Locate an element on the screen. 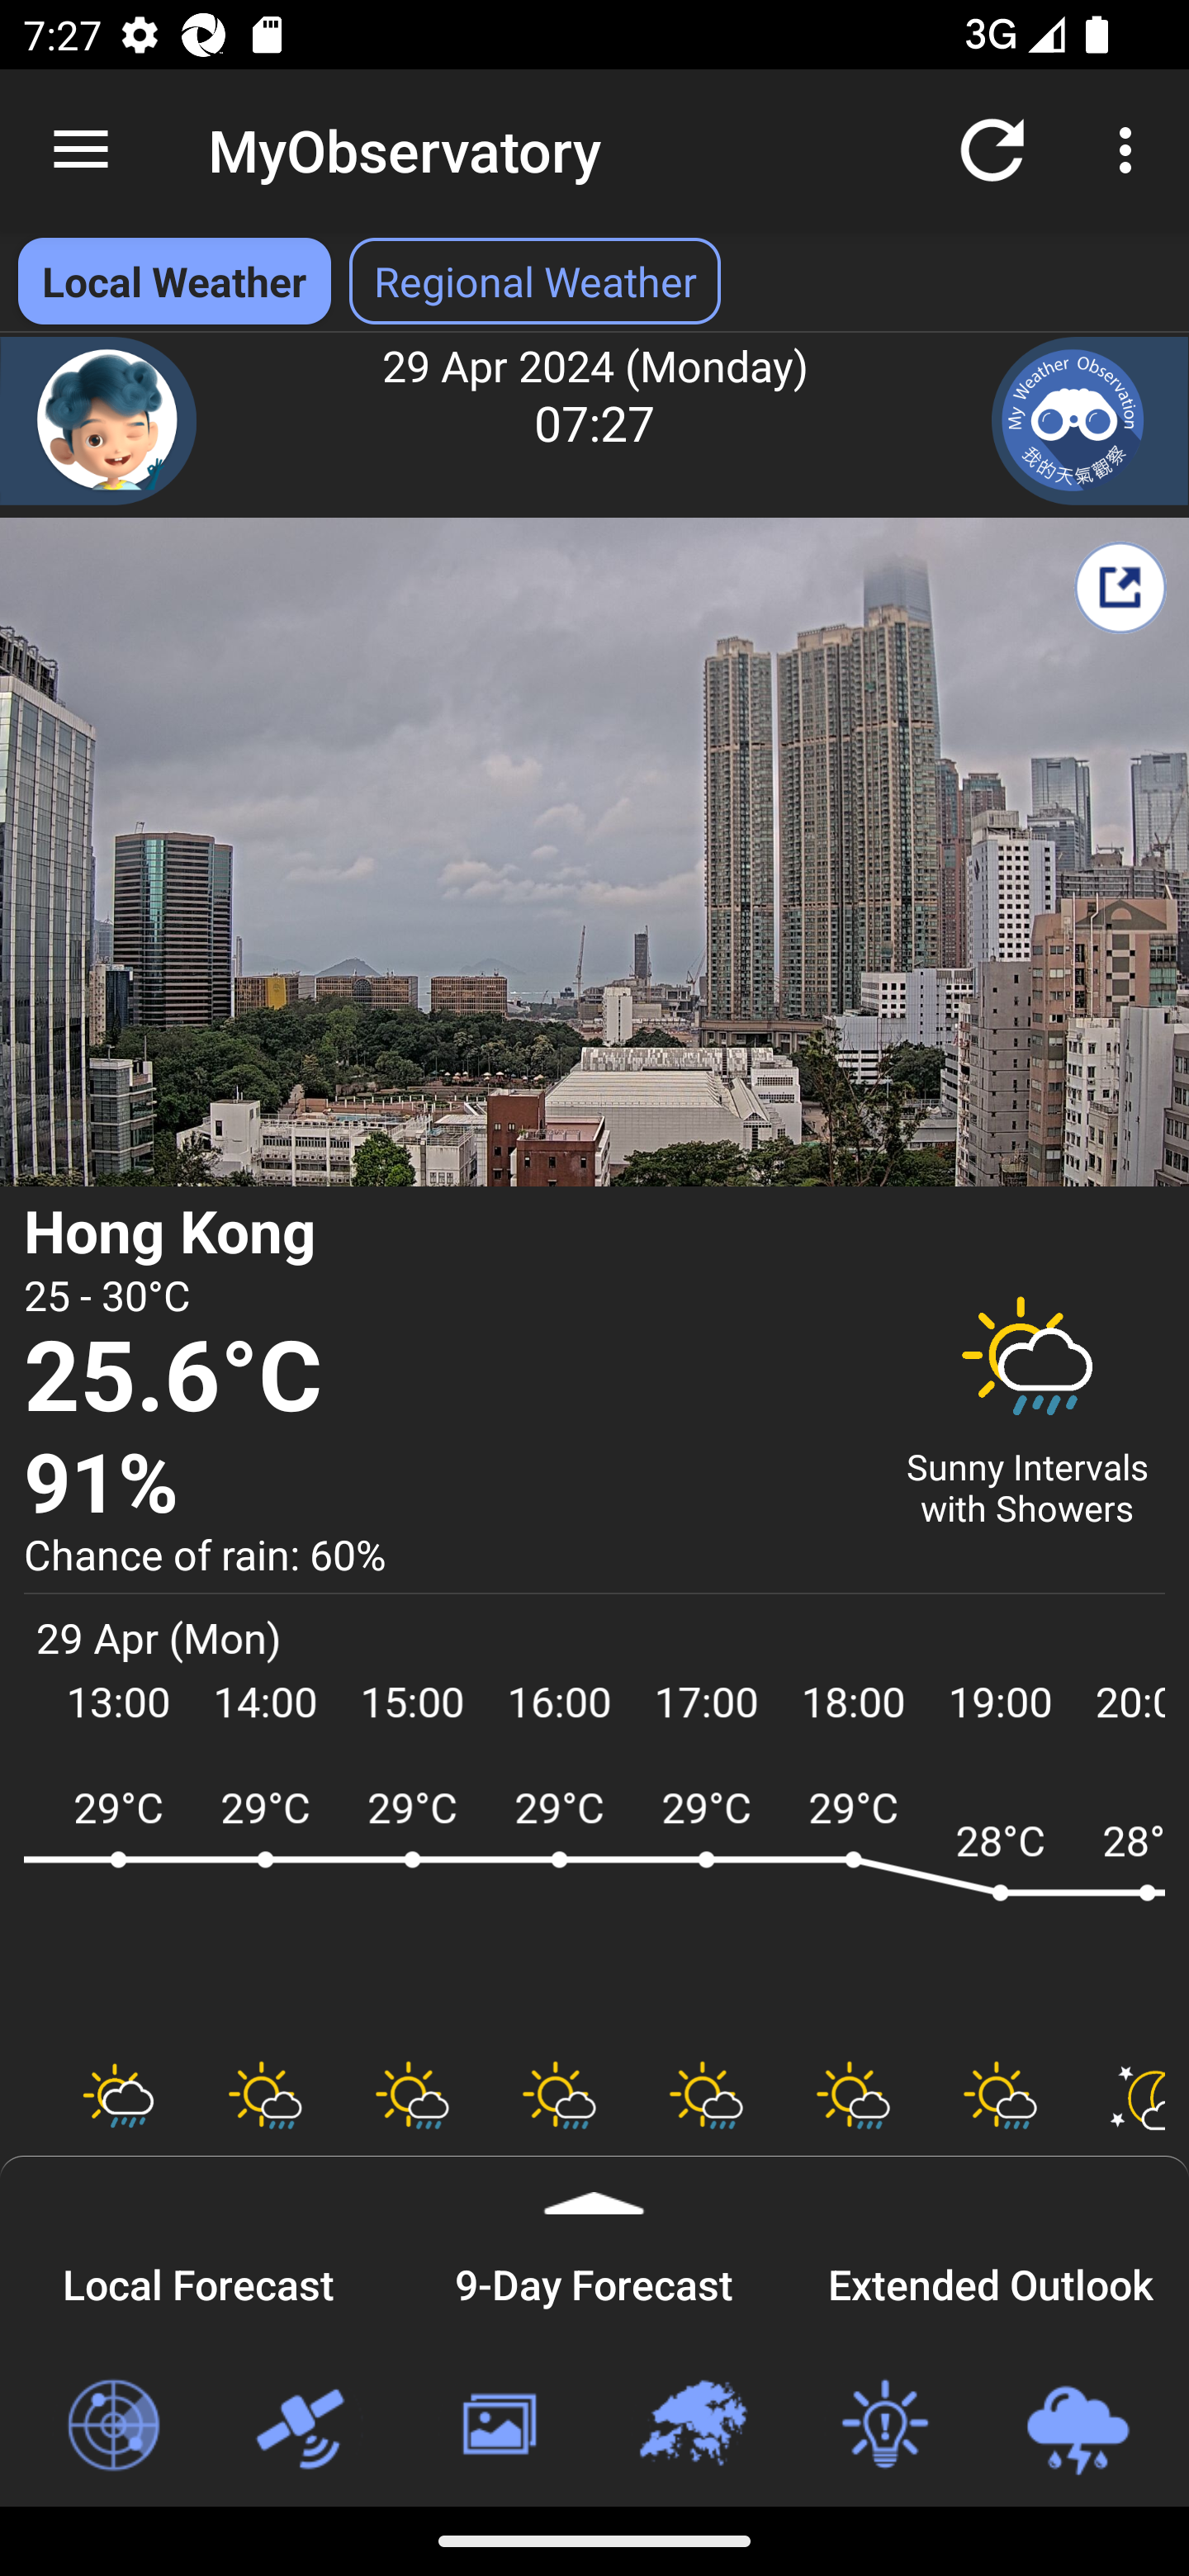 The width and height of the screenshot is (1189, 2576). My Weather Observation is located at coordinates (1090, 421).